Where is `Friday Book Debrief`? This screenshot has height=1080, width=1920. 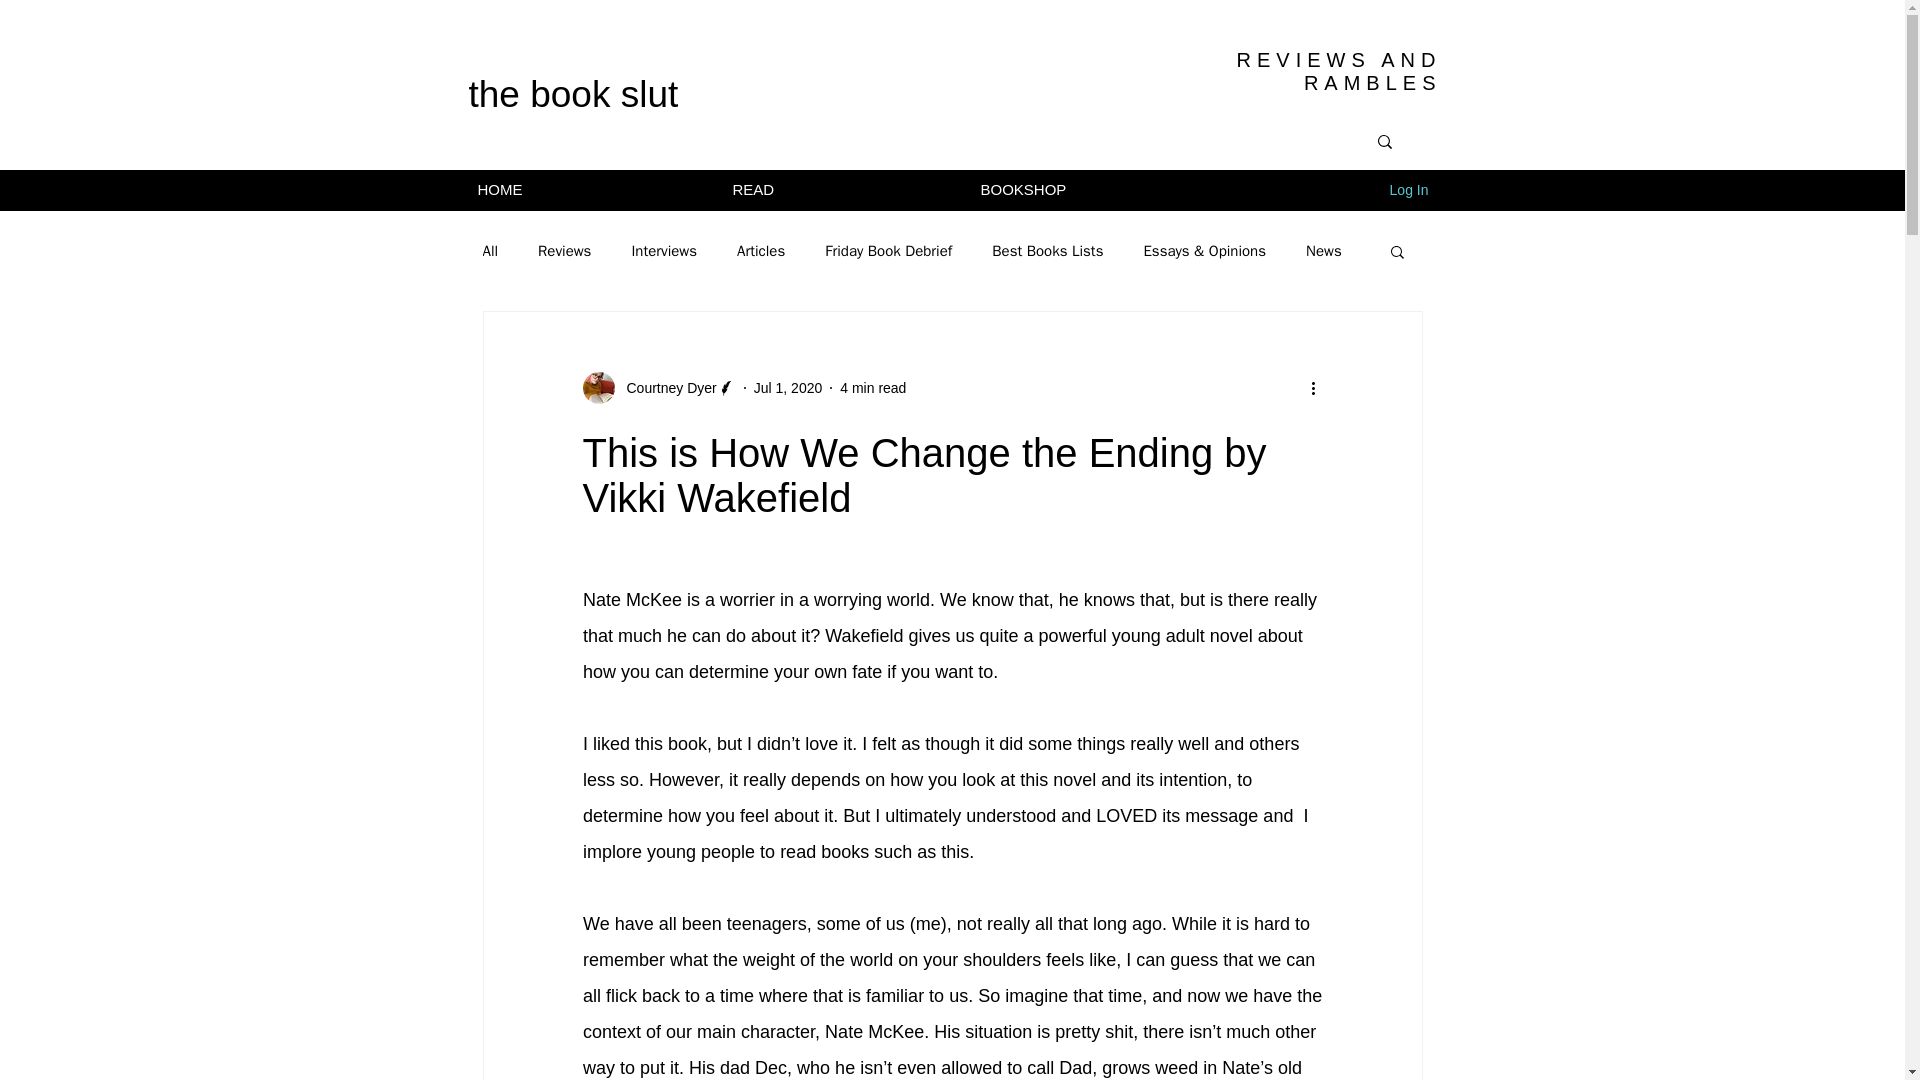
Friday Book Debrief is located at coordinates (888, 251).